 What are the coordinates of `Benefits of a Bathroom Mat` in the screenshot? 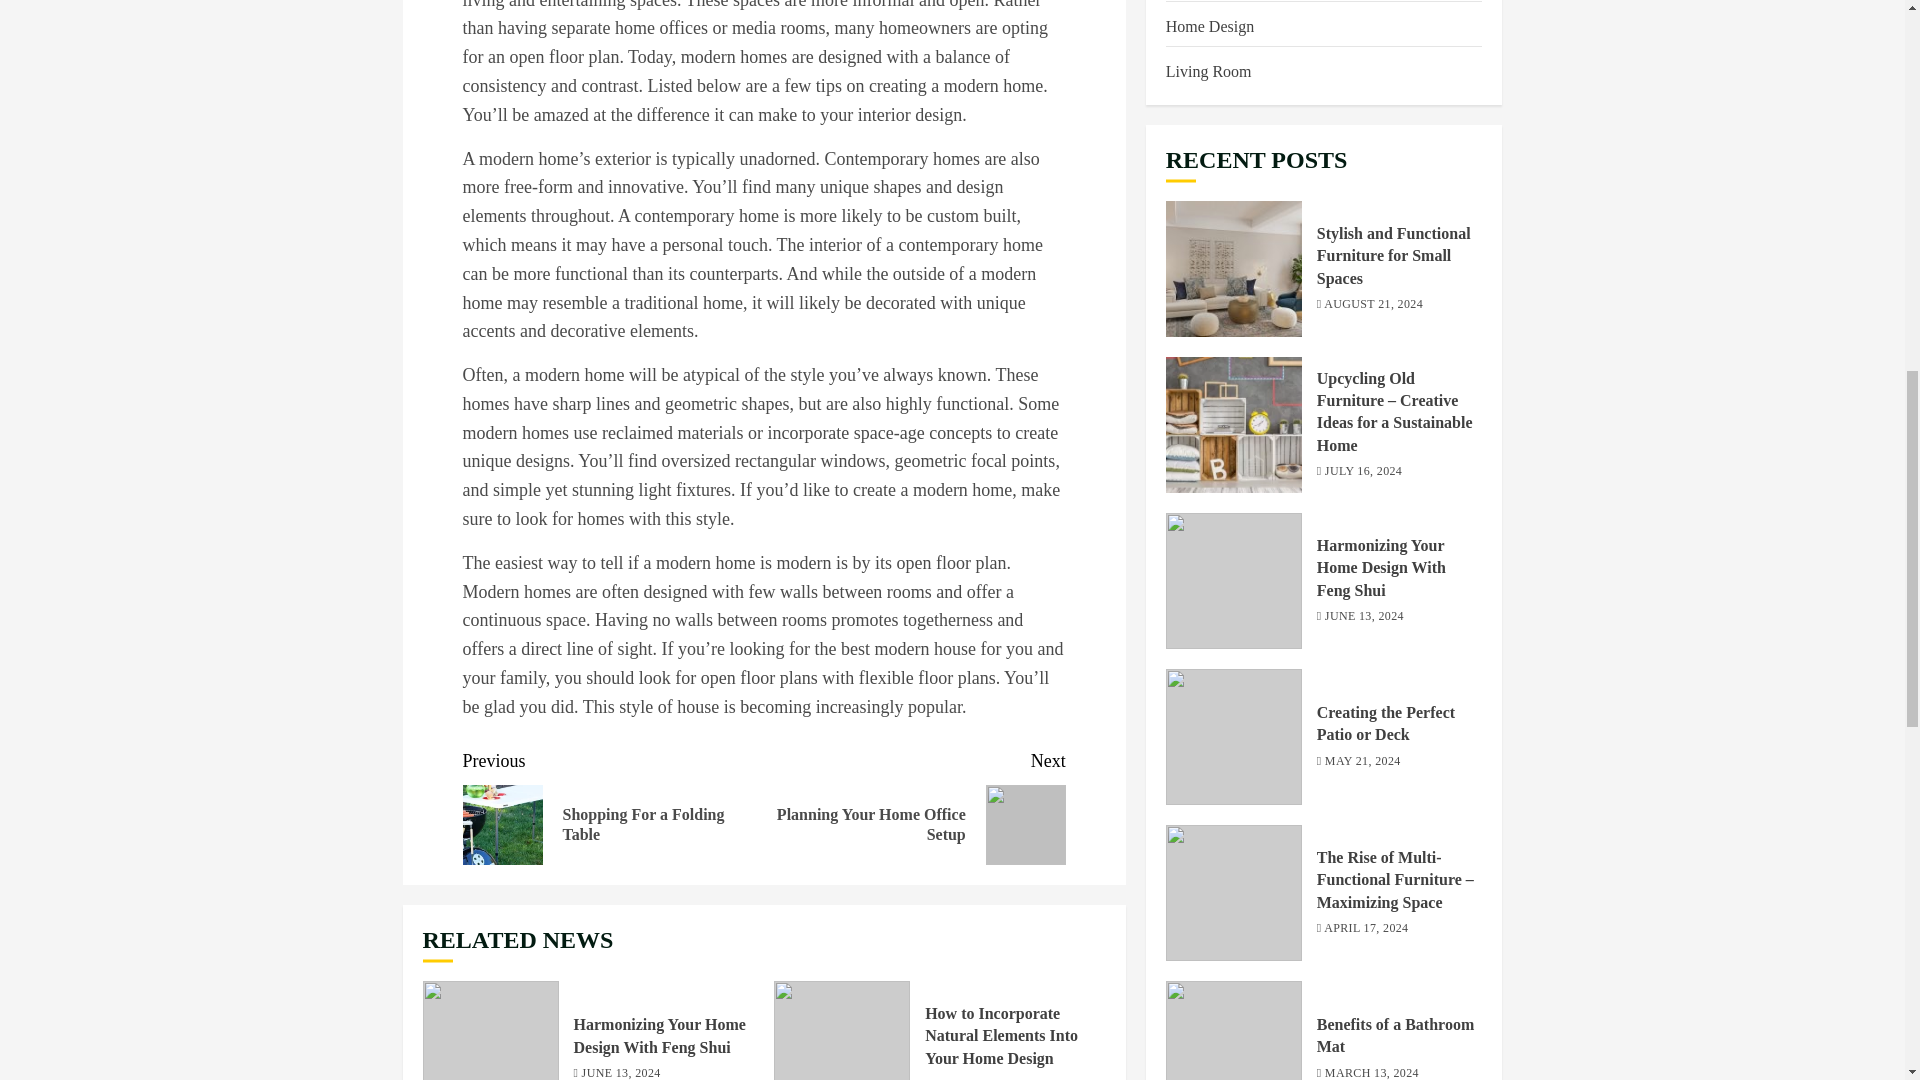 It's located at (1233, 660).